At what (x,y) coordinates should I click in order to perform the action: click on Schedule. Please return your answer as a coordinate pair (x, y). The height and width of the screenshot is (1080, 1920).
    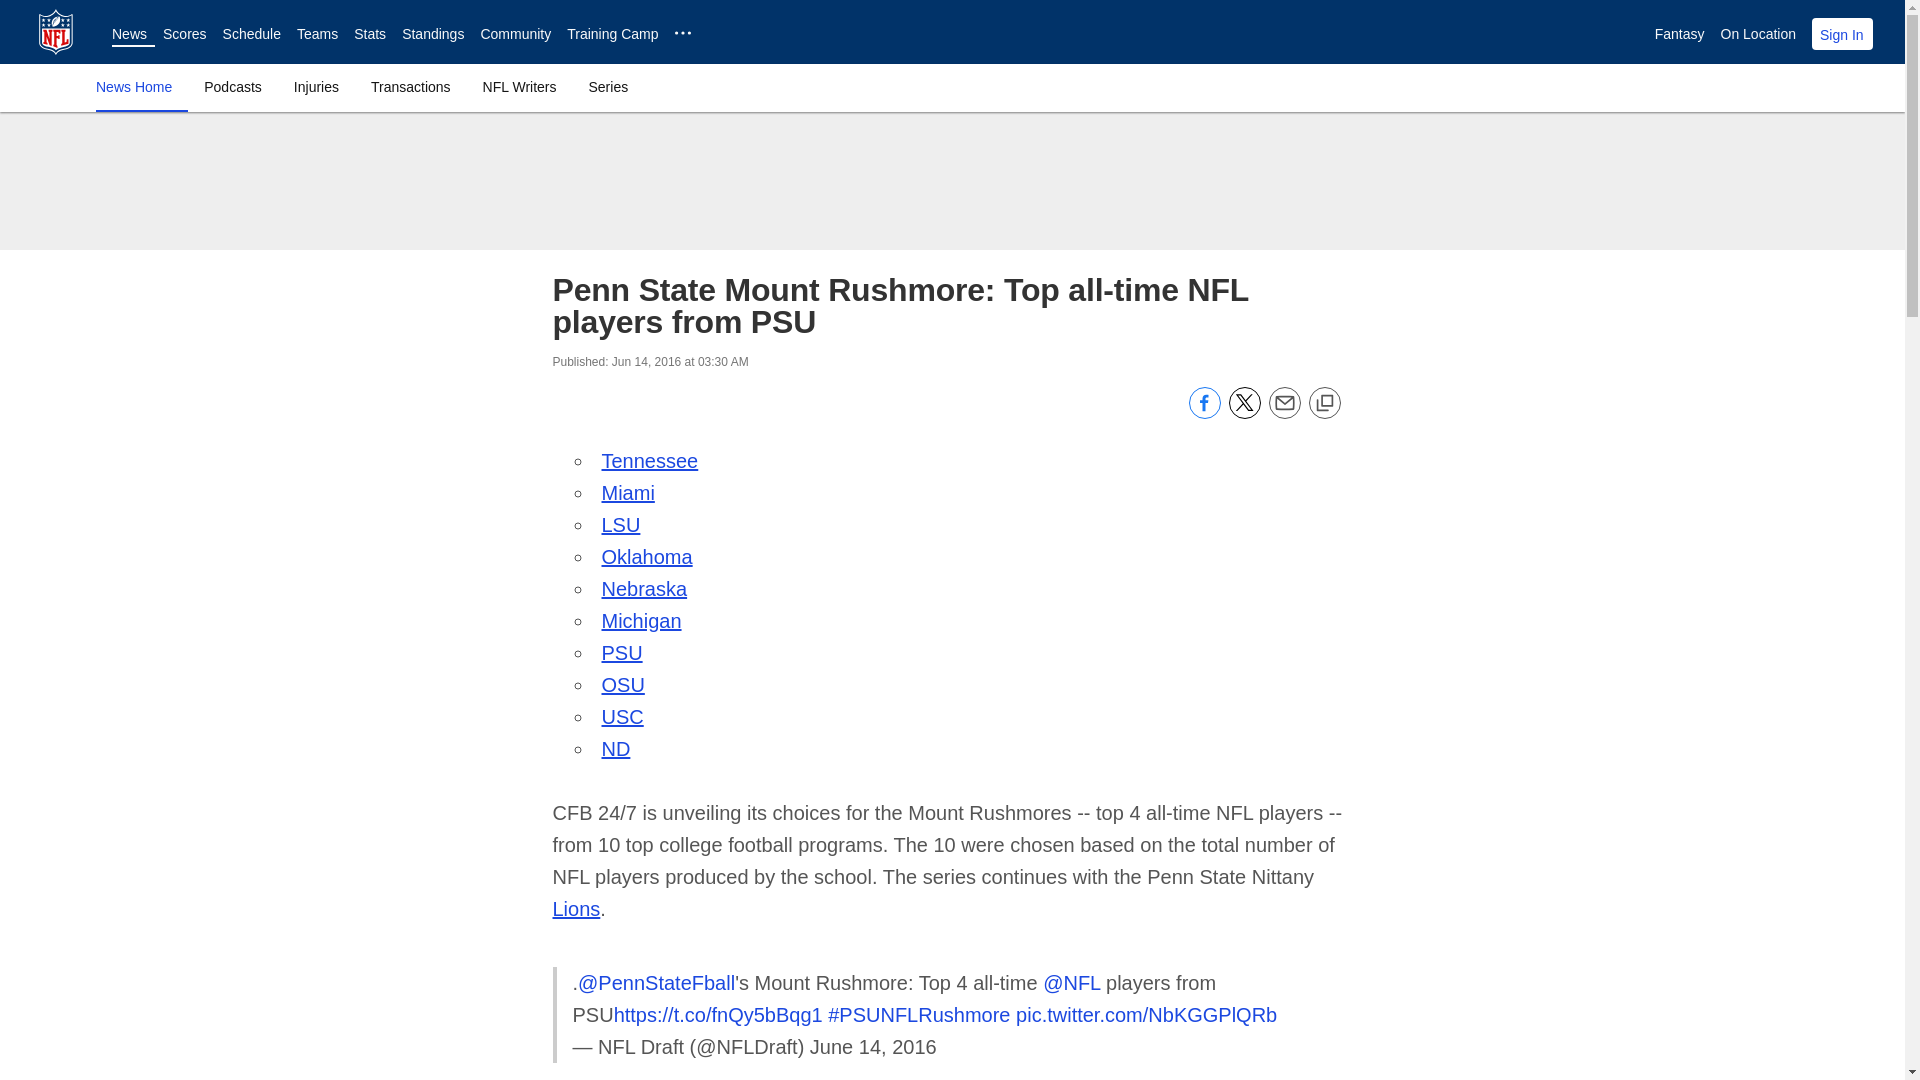
    Looking at the image, I should click on (251, 34).